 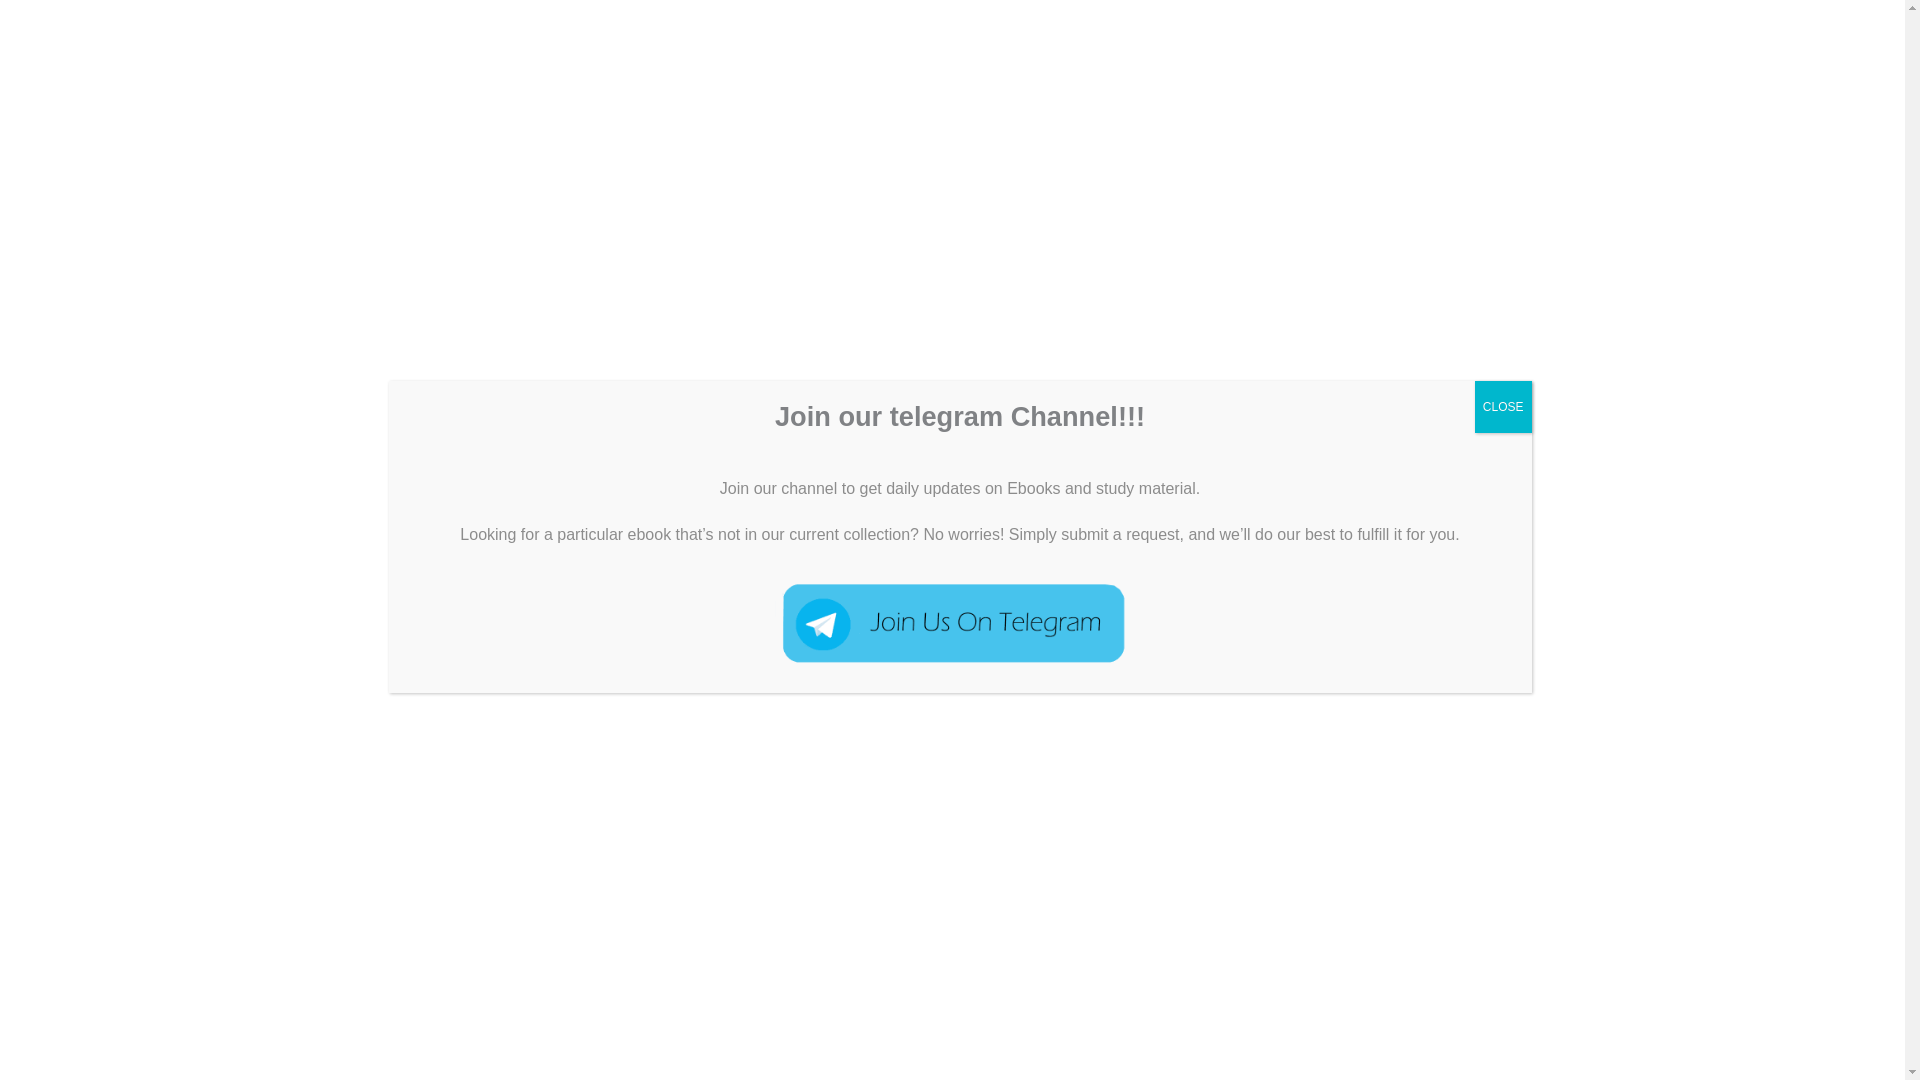 I want to click on Advertisement, so click(x=681, y=980).